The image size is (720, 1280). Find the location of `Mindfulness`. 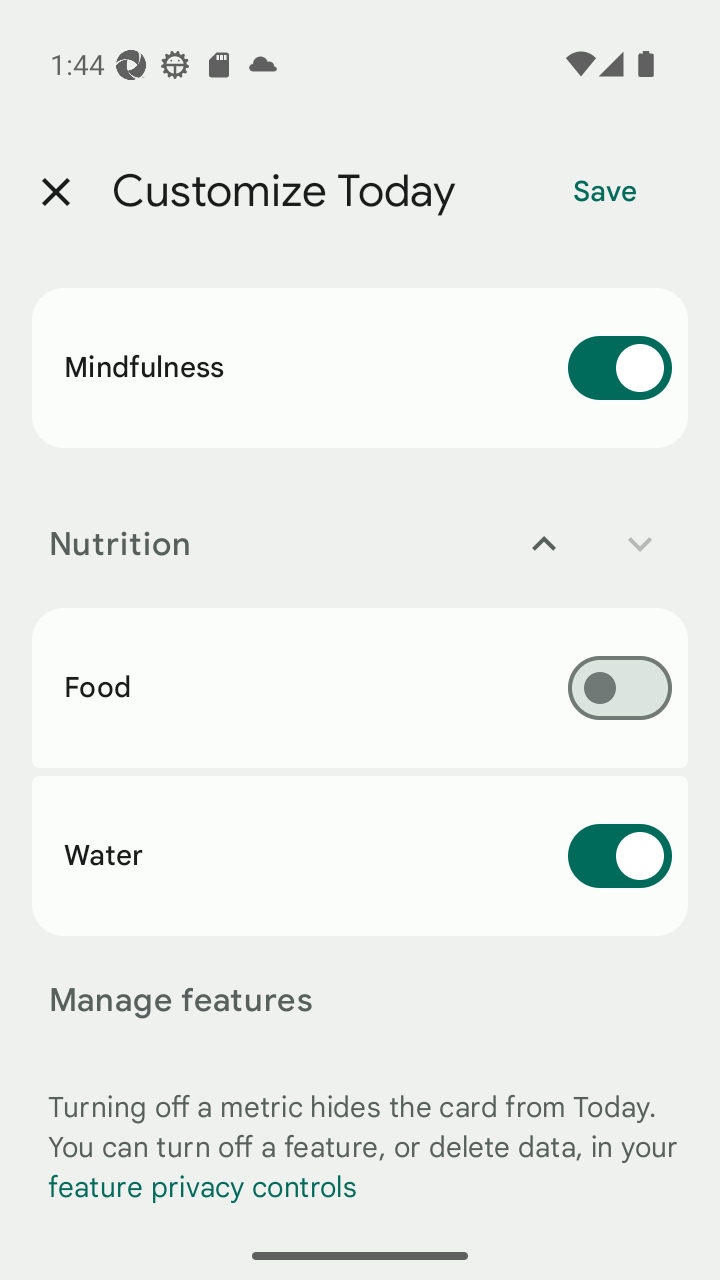

Mindfulness is located at coordinates (360, 368).